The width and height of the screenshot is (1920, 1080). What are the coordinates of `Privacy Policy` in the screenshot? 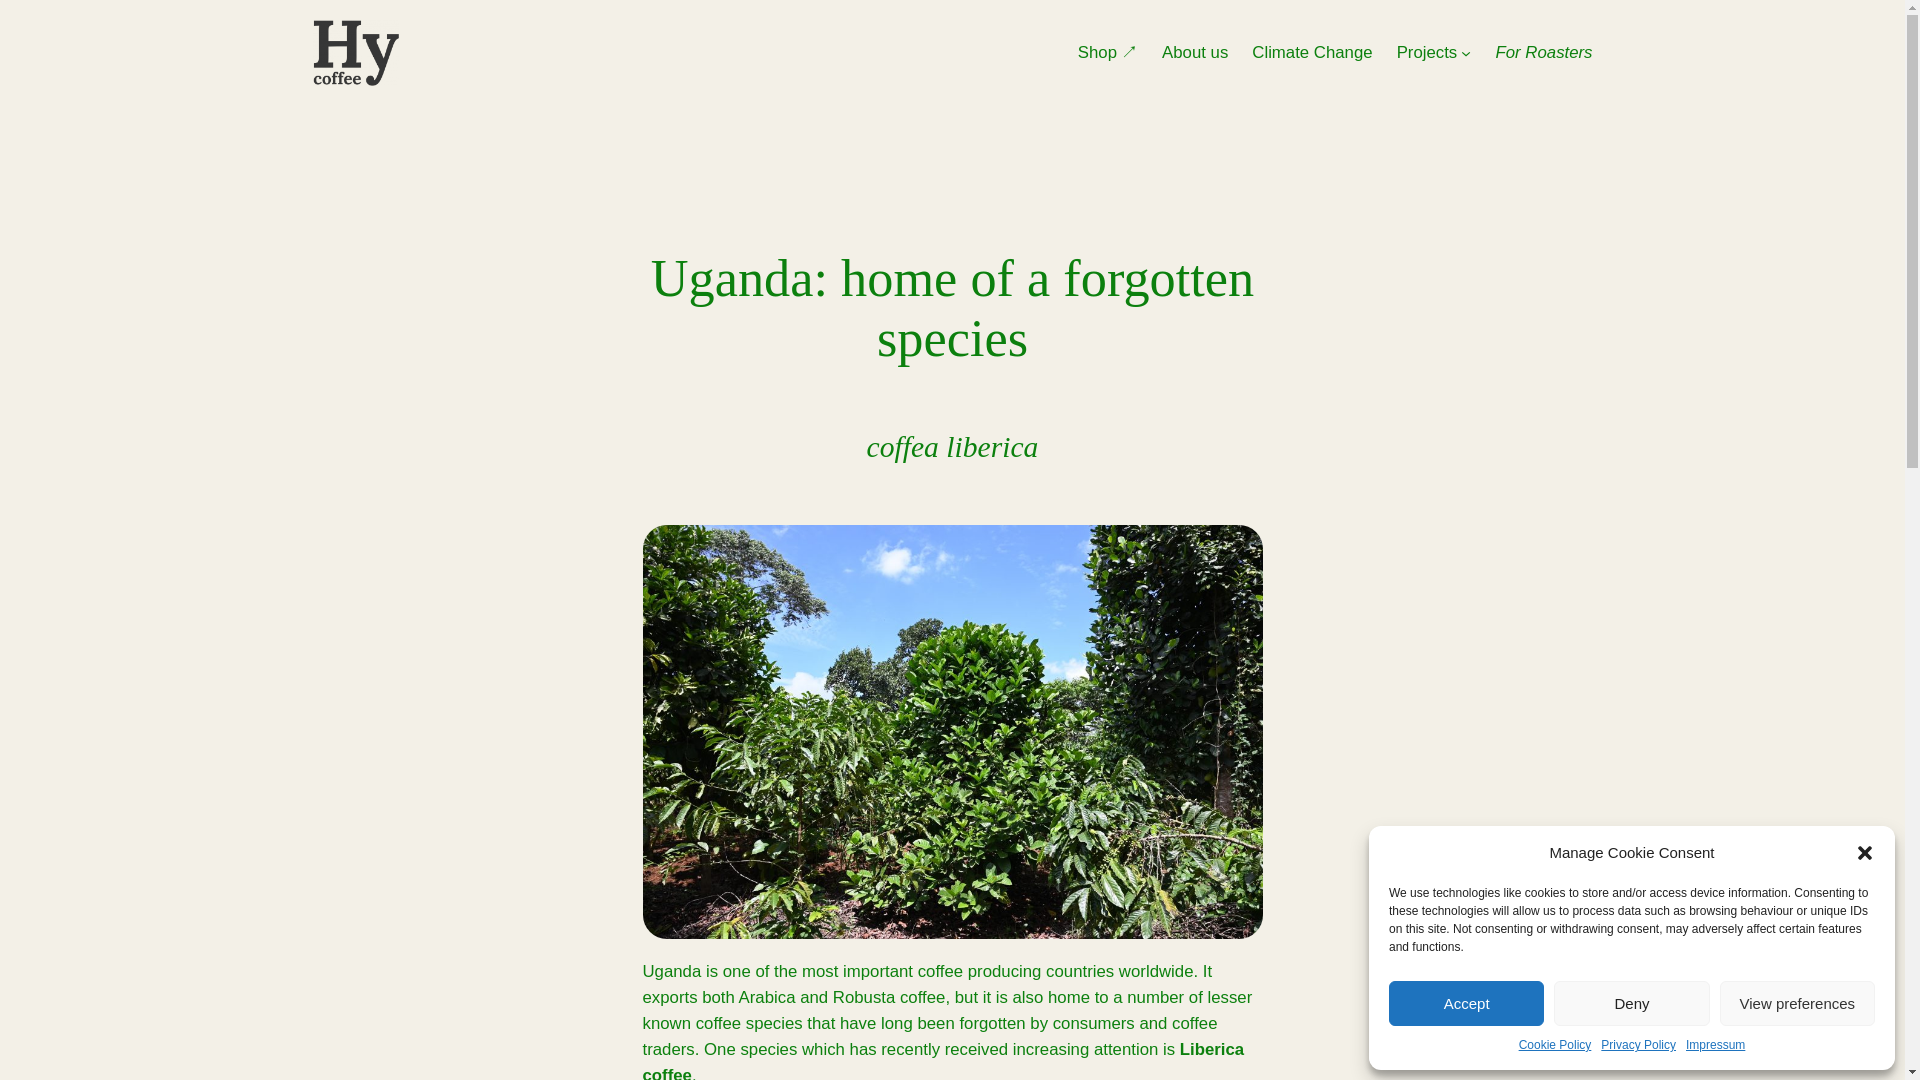 It's located at (1638, 1045).